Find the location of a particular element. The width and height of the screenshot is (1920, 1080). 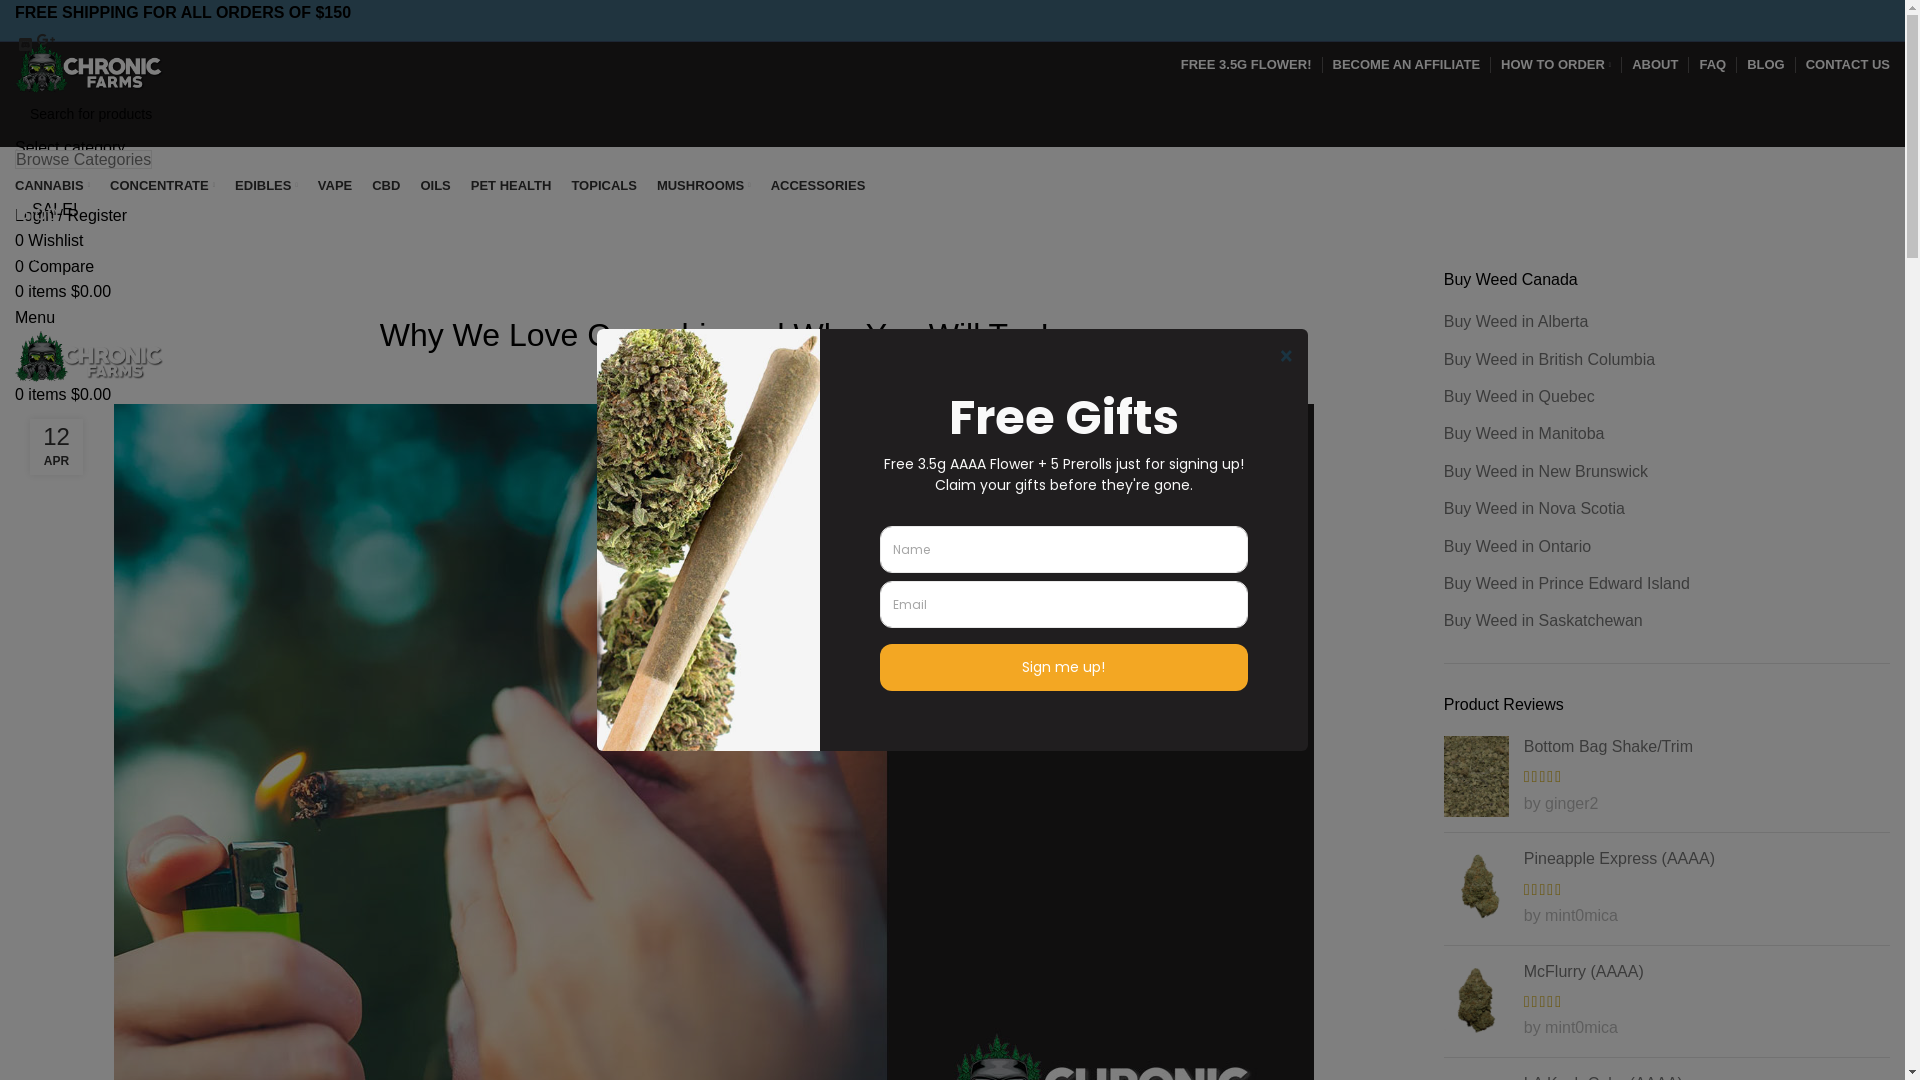

Select category is located at coordinates (70, 147).